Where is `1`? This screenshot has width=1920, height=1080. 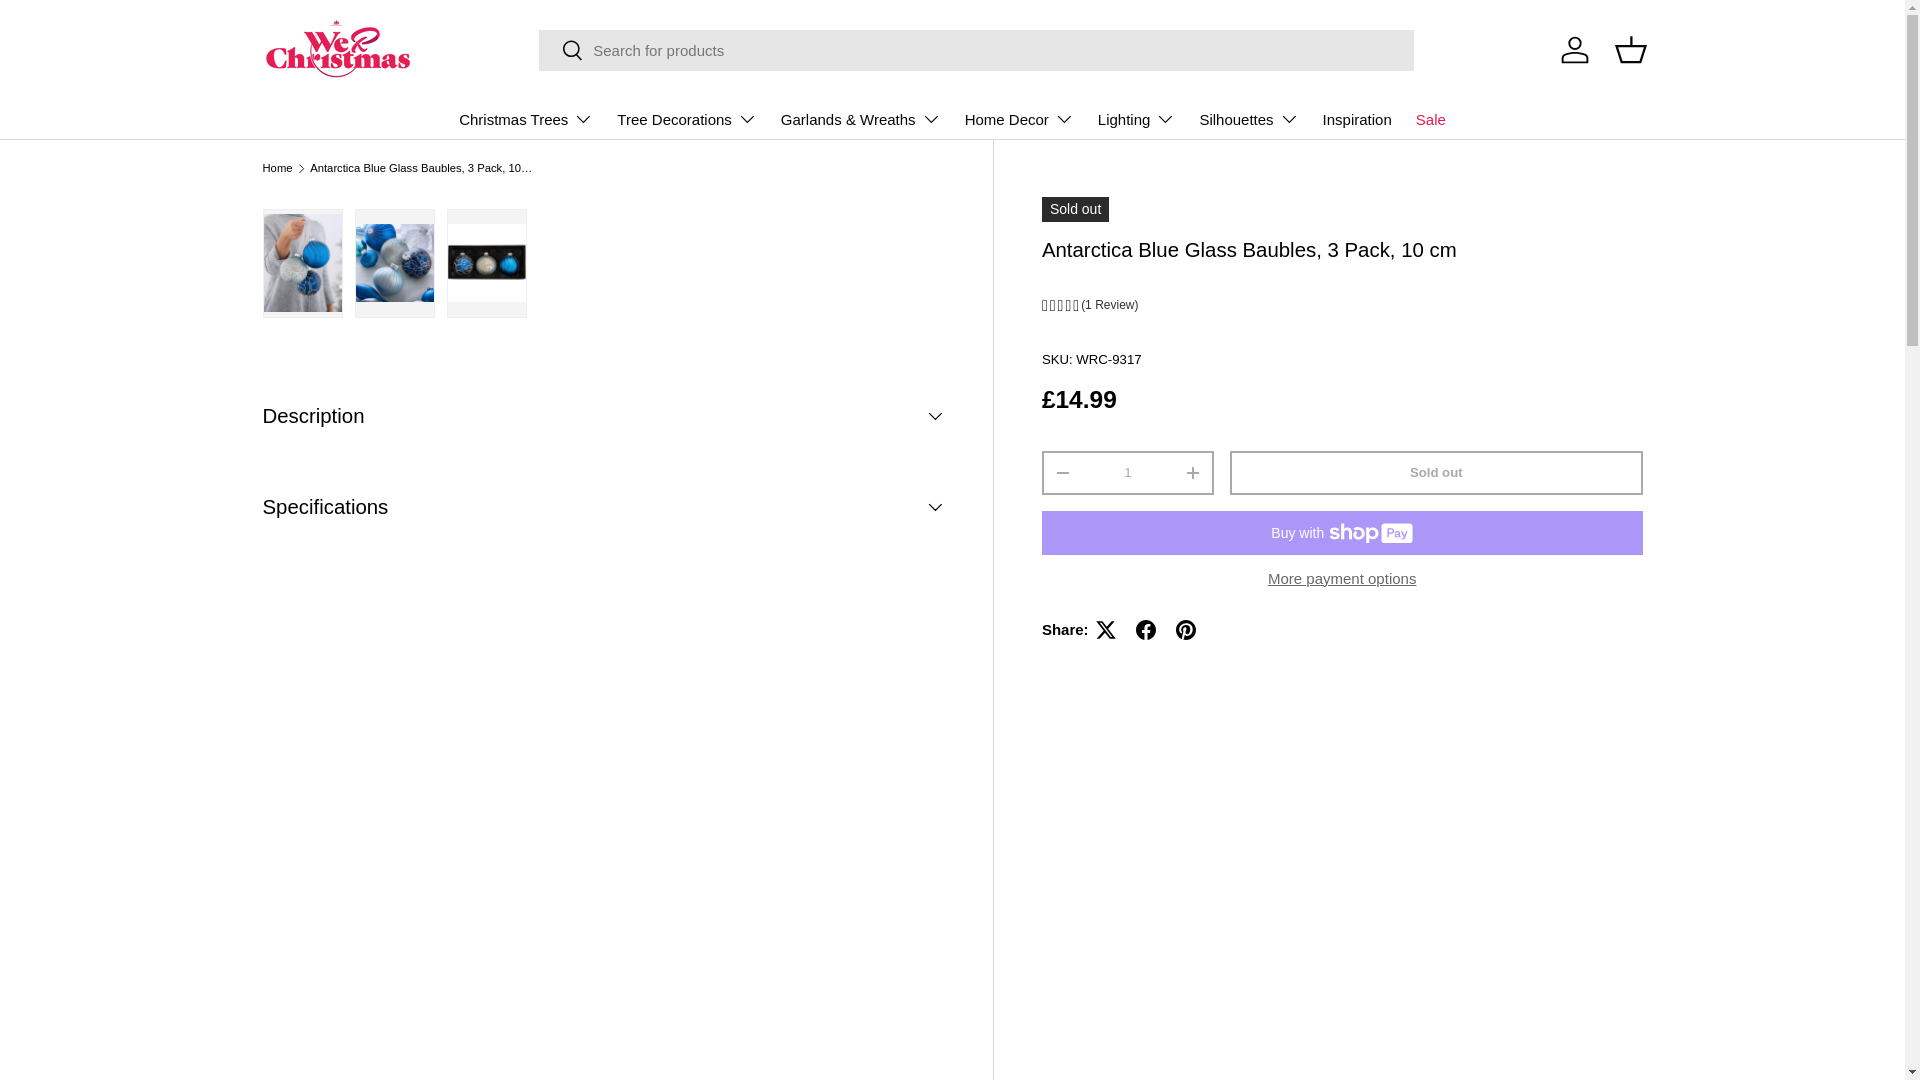 1 is located at coordinates (1128, 472).